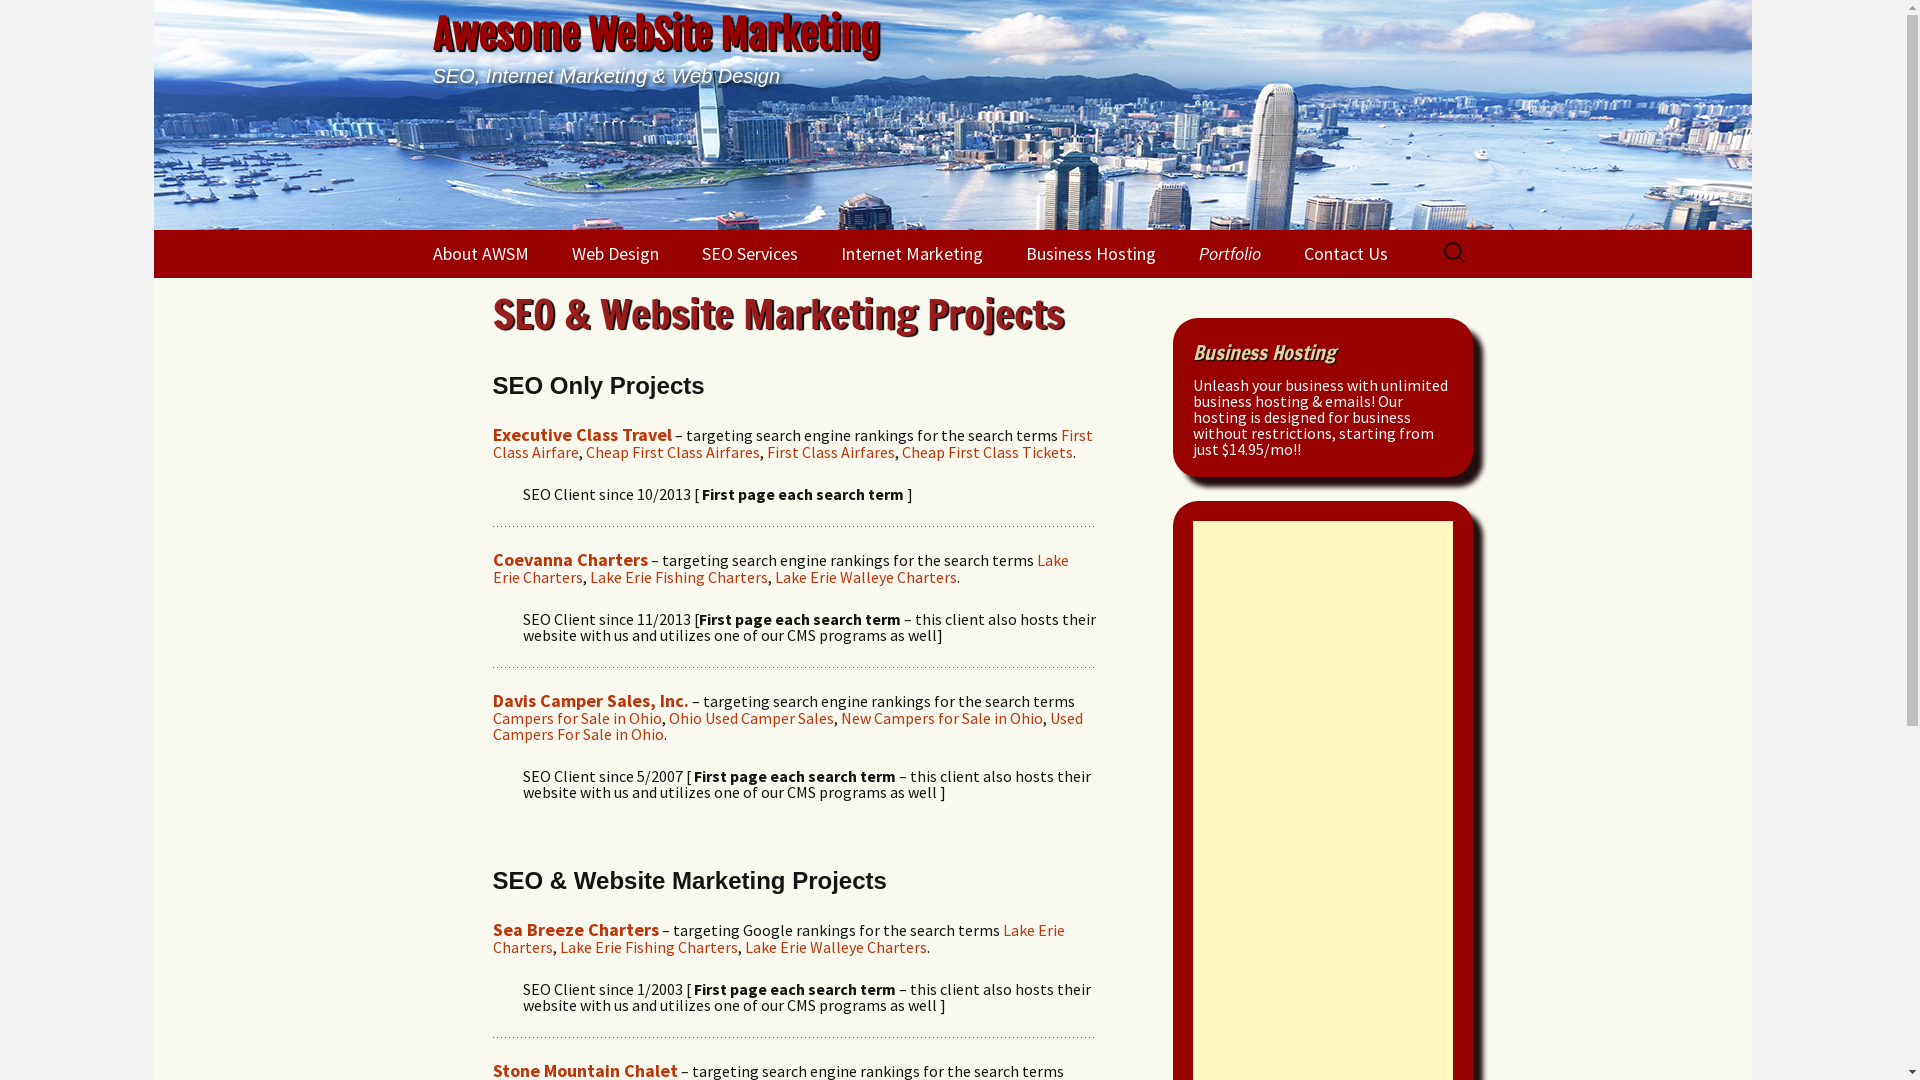 This screenshot has height=1080, width=1920. What do you see at coordinates (941, 718) in the screenshot?
I see `New Campers for Sale in Ohio` at bounding box center [941, 718].